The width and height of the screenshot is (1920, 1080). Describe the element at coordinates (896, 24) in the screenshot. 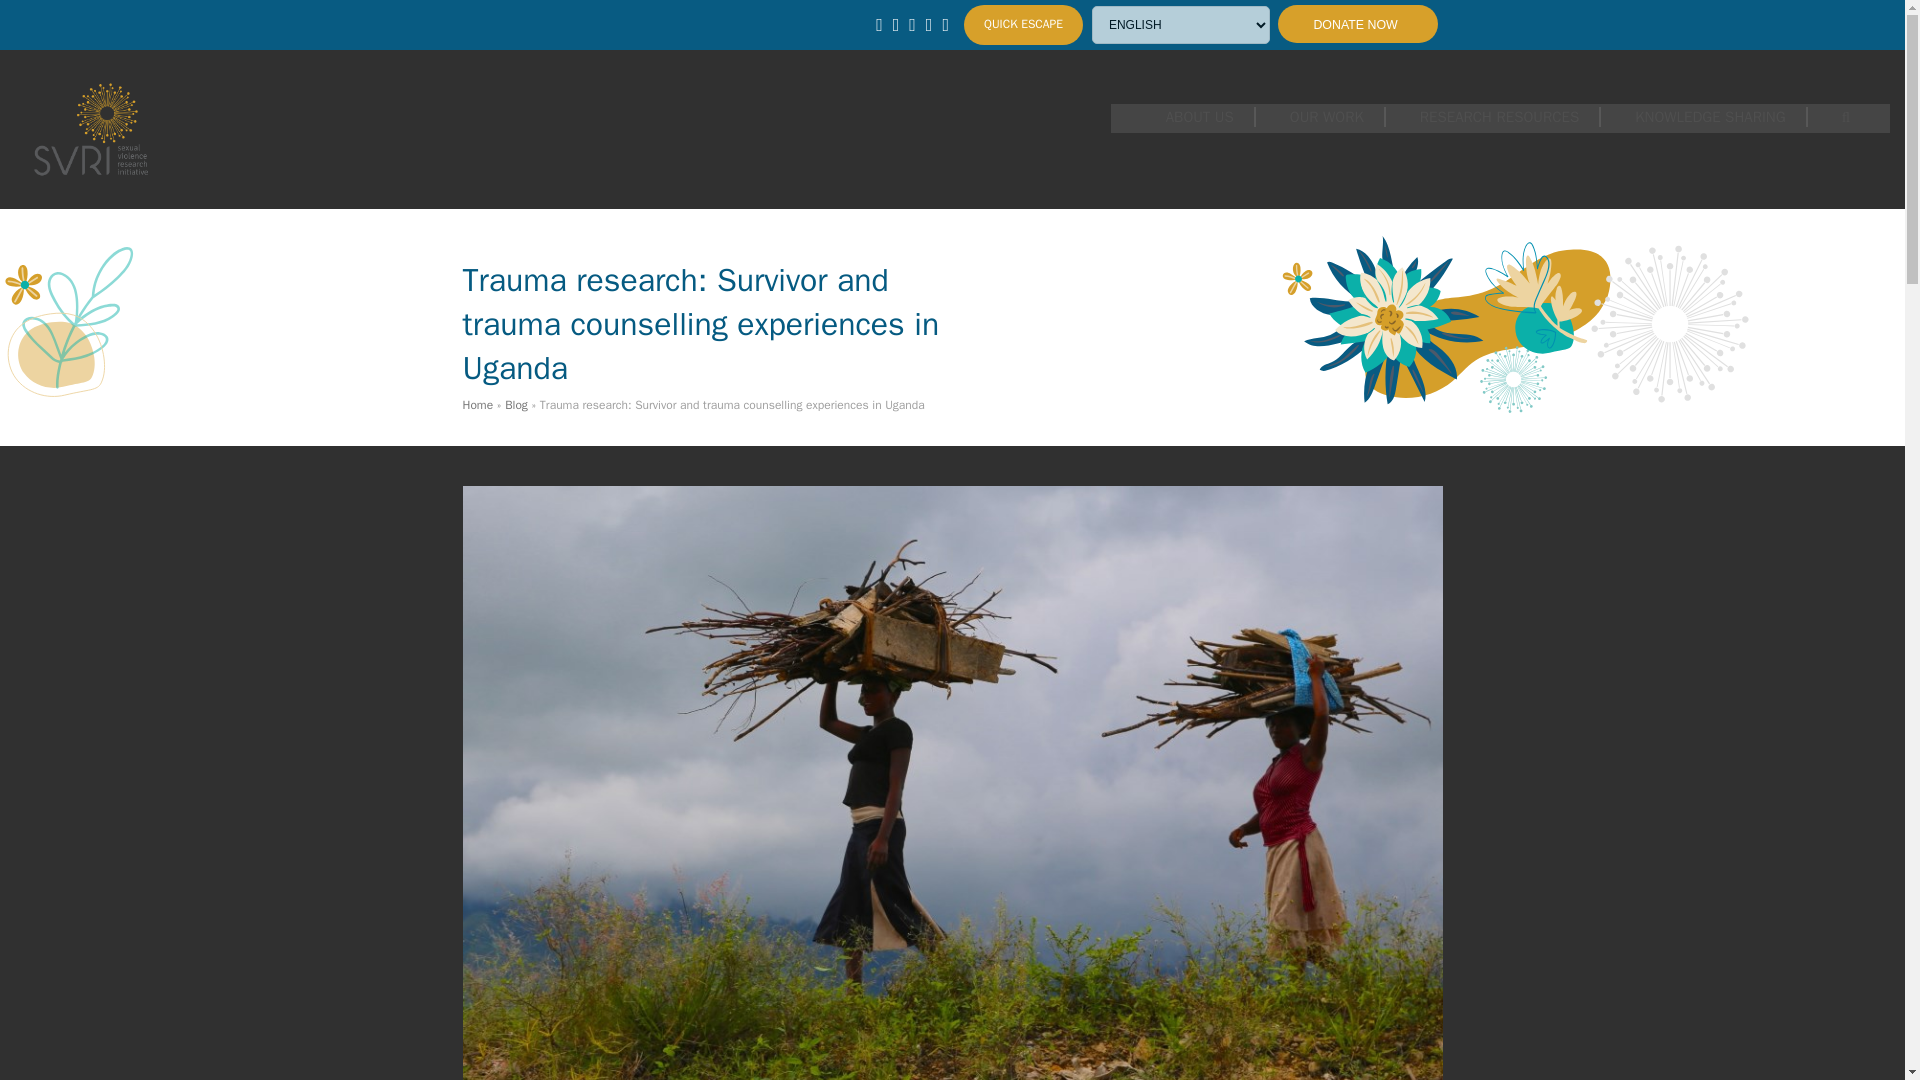

I see `Twitter` at that location.